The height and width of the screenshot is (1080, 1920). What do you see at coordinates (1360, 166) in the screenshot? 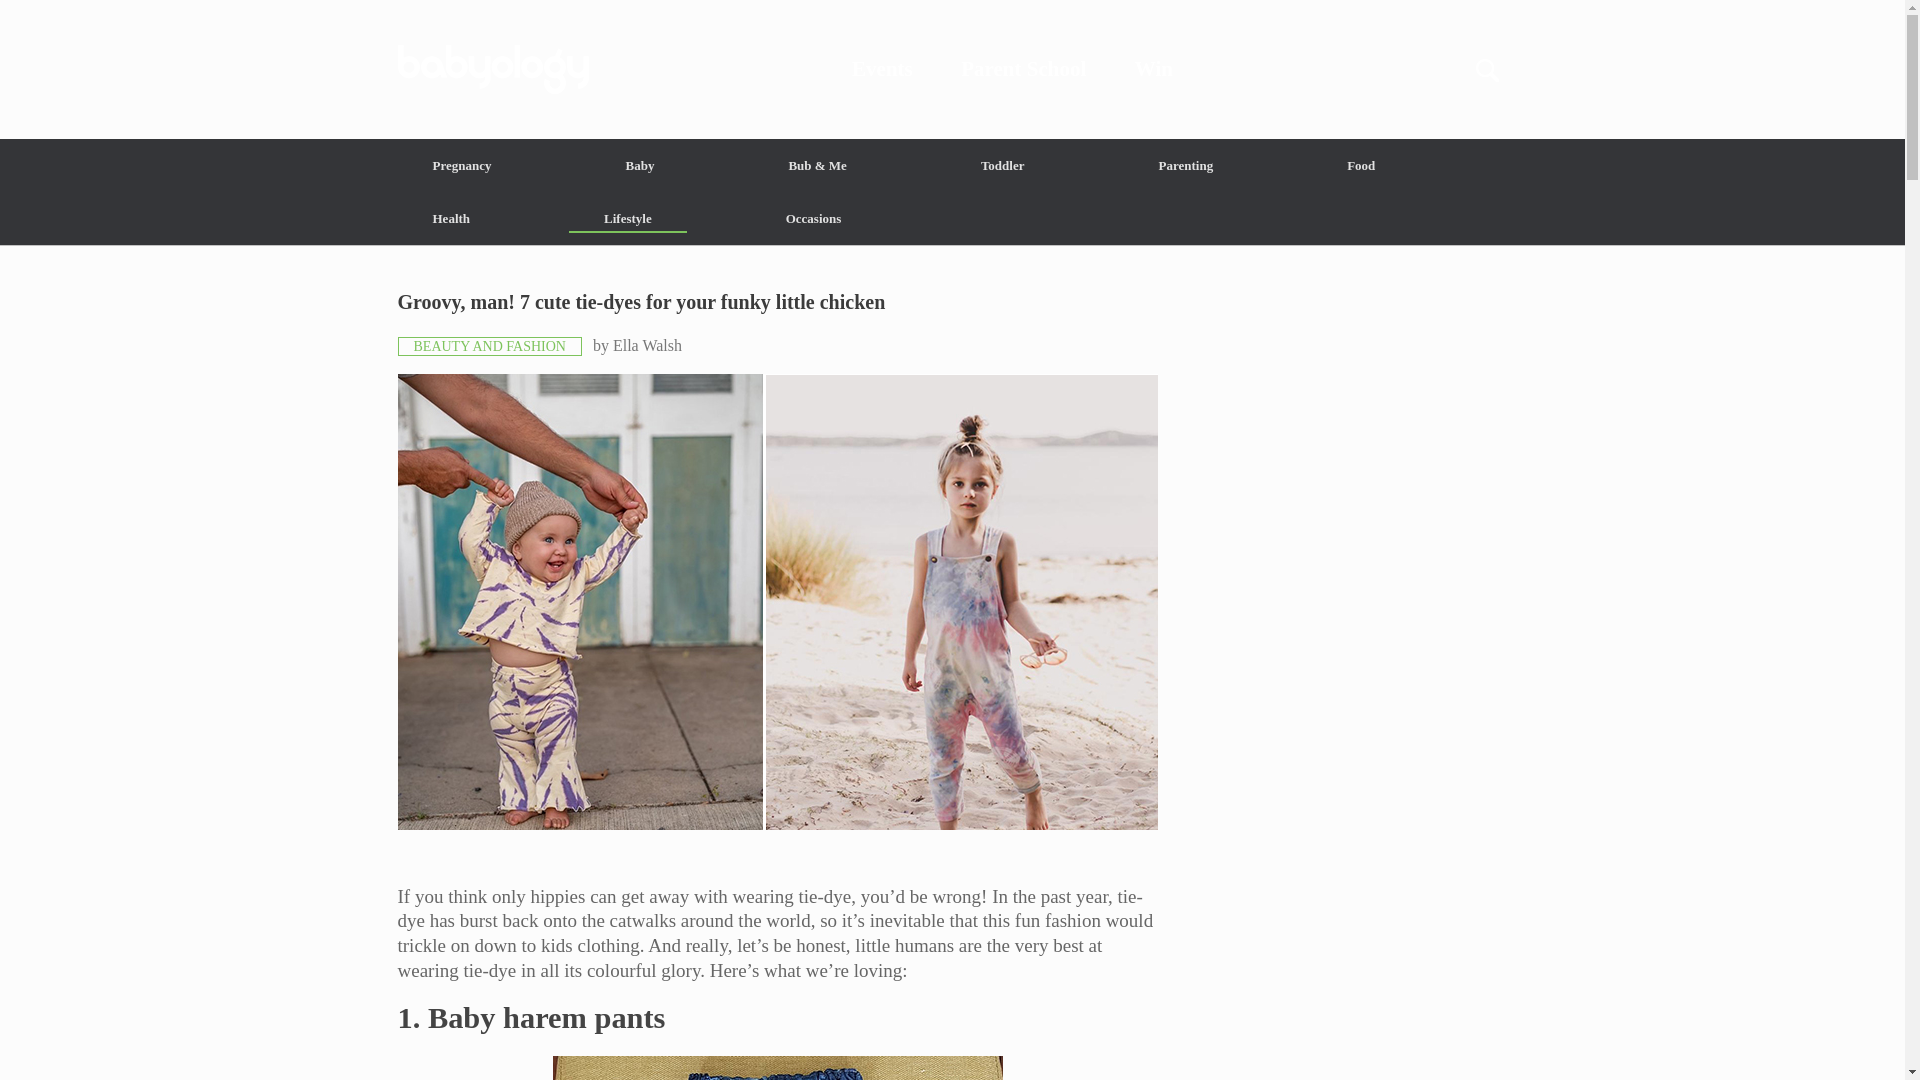
I see `Food` at bounding box center [1360, 166].